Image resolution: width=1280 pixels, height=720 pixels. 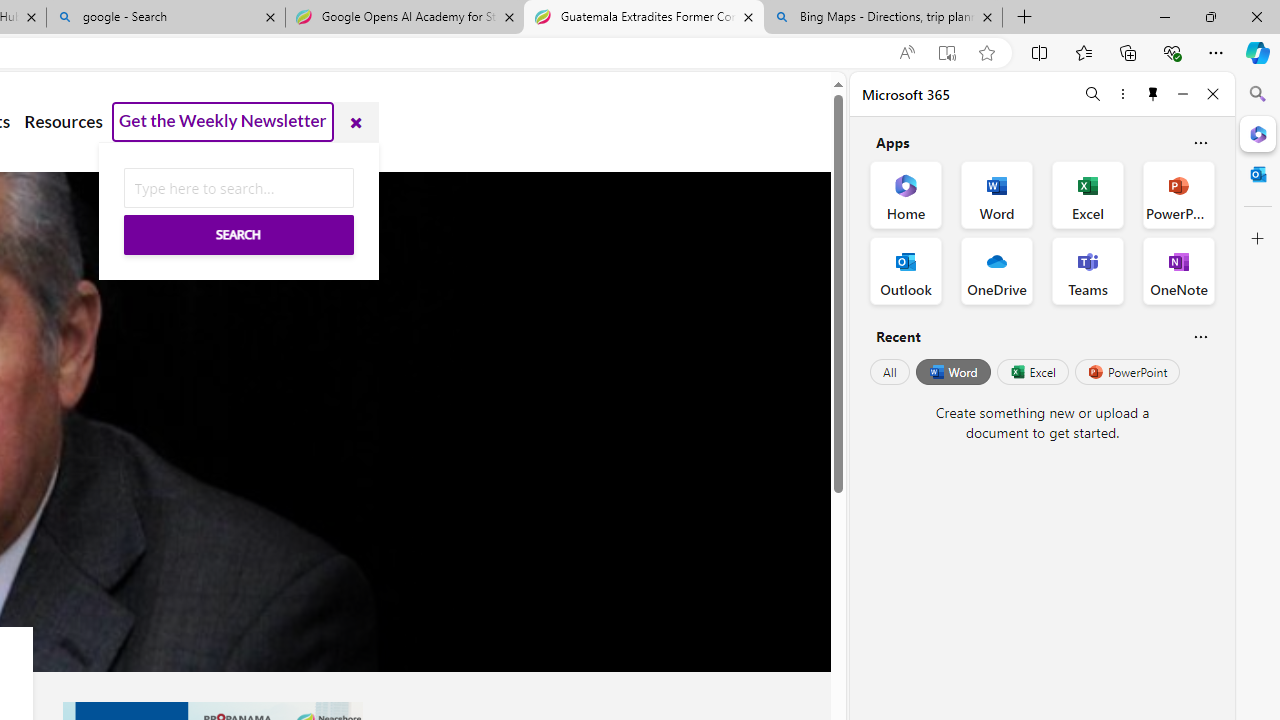 I want to click on SEARCH, so click(x=238, y=212).